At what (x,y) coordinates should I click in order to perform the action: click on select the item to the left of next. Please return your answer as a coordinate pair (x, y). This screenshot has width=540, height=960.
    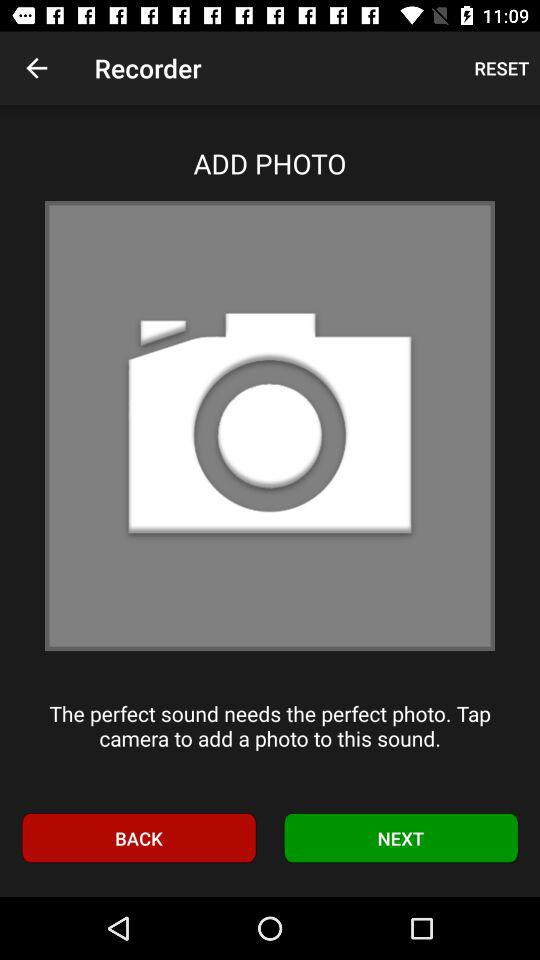
    Looking at the image, I should click on (138, 838).